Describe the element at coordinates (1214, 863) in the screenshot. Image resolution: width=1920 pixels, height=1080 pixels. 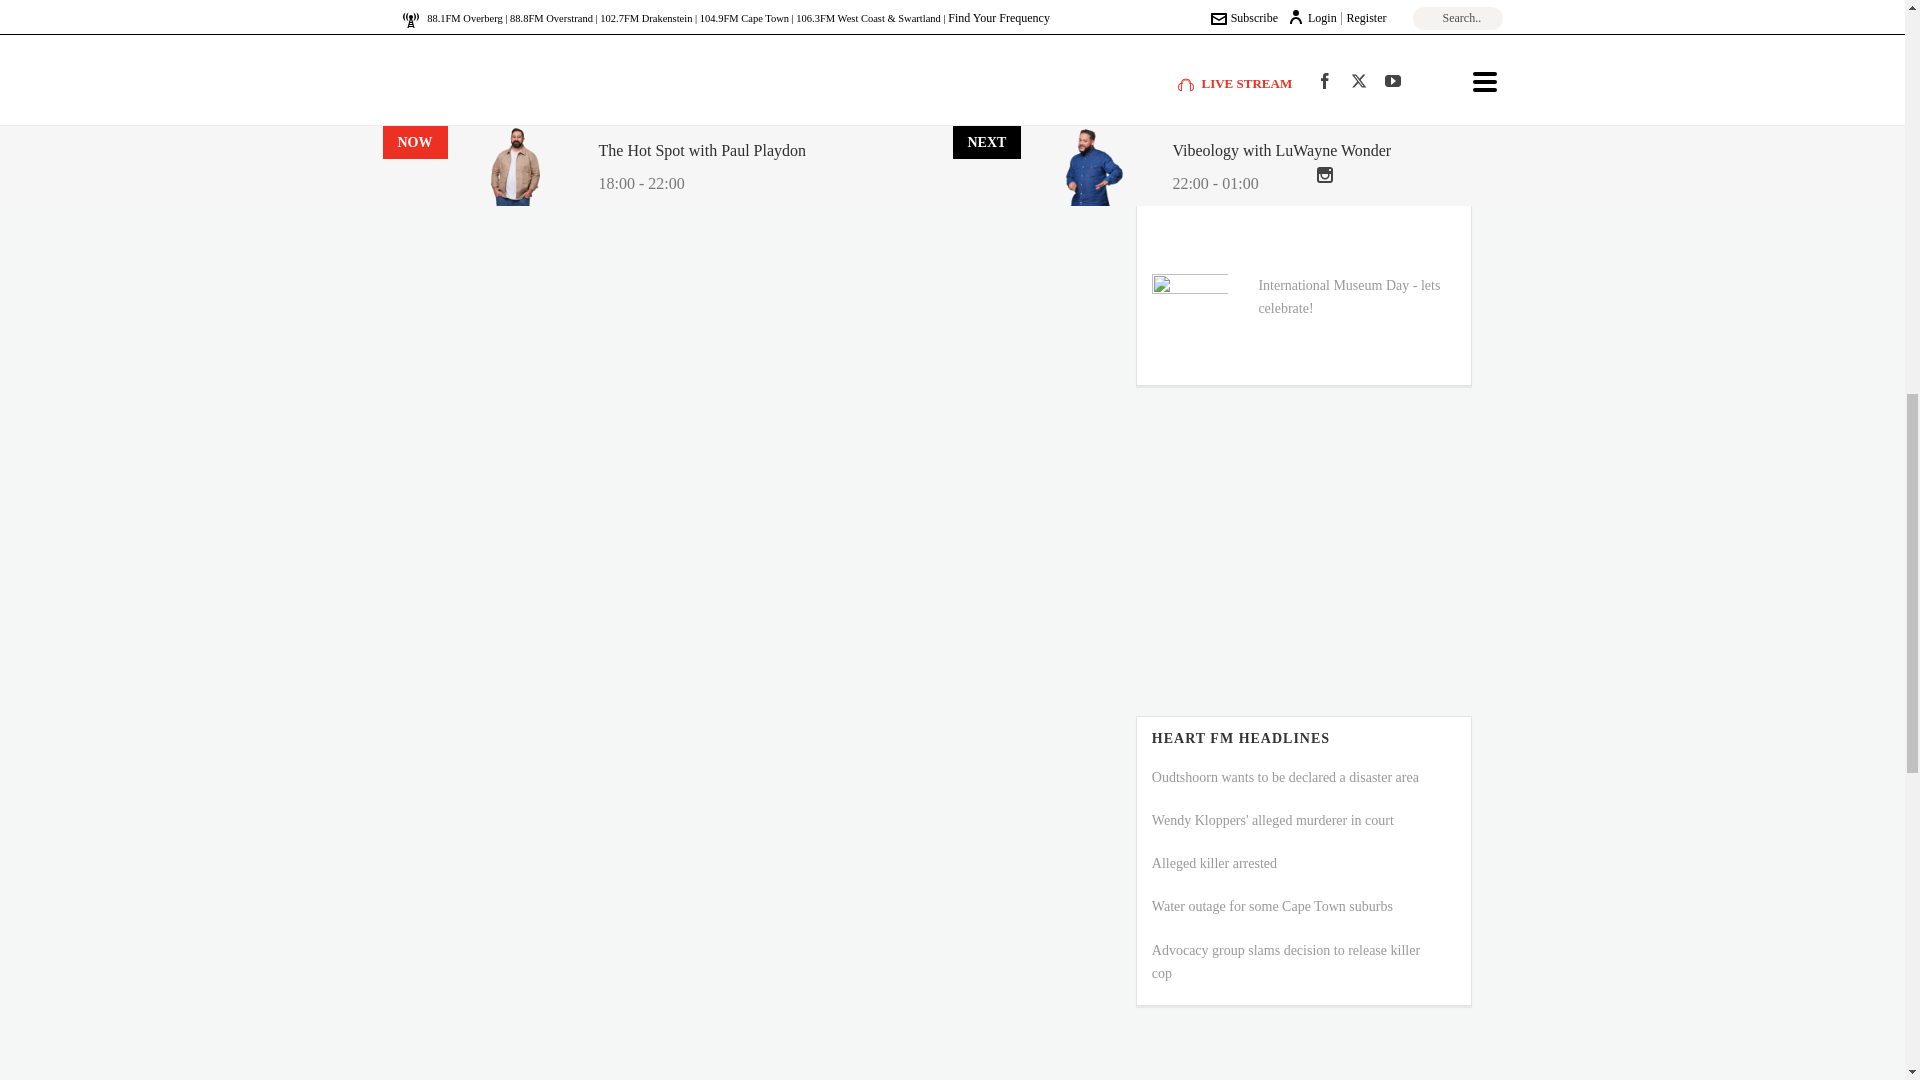
I see `Alleged killer arrested` at that location.